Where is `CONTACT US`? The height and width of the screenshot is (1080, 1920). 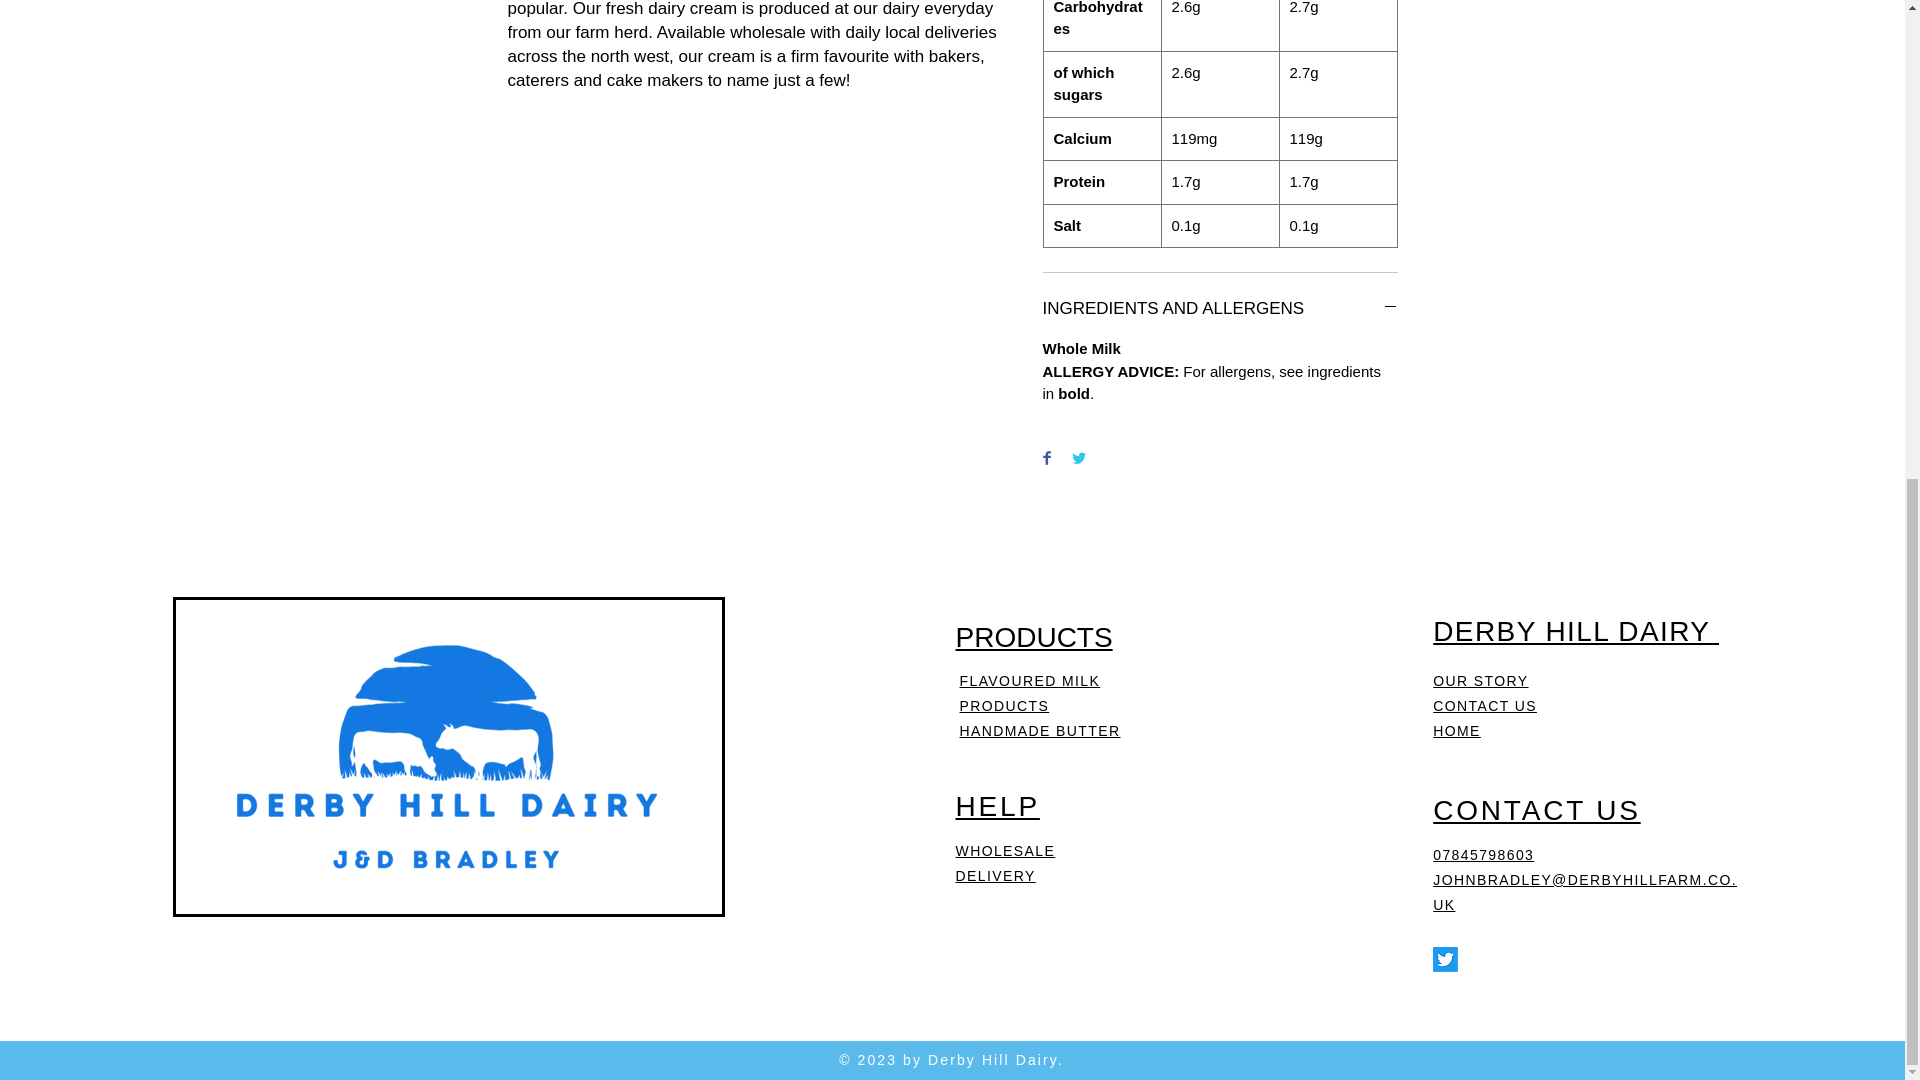
CONTACT US is located at coordinates (1484, 705).